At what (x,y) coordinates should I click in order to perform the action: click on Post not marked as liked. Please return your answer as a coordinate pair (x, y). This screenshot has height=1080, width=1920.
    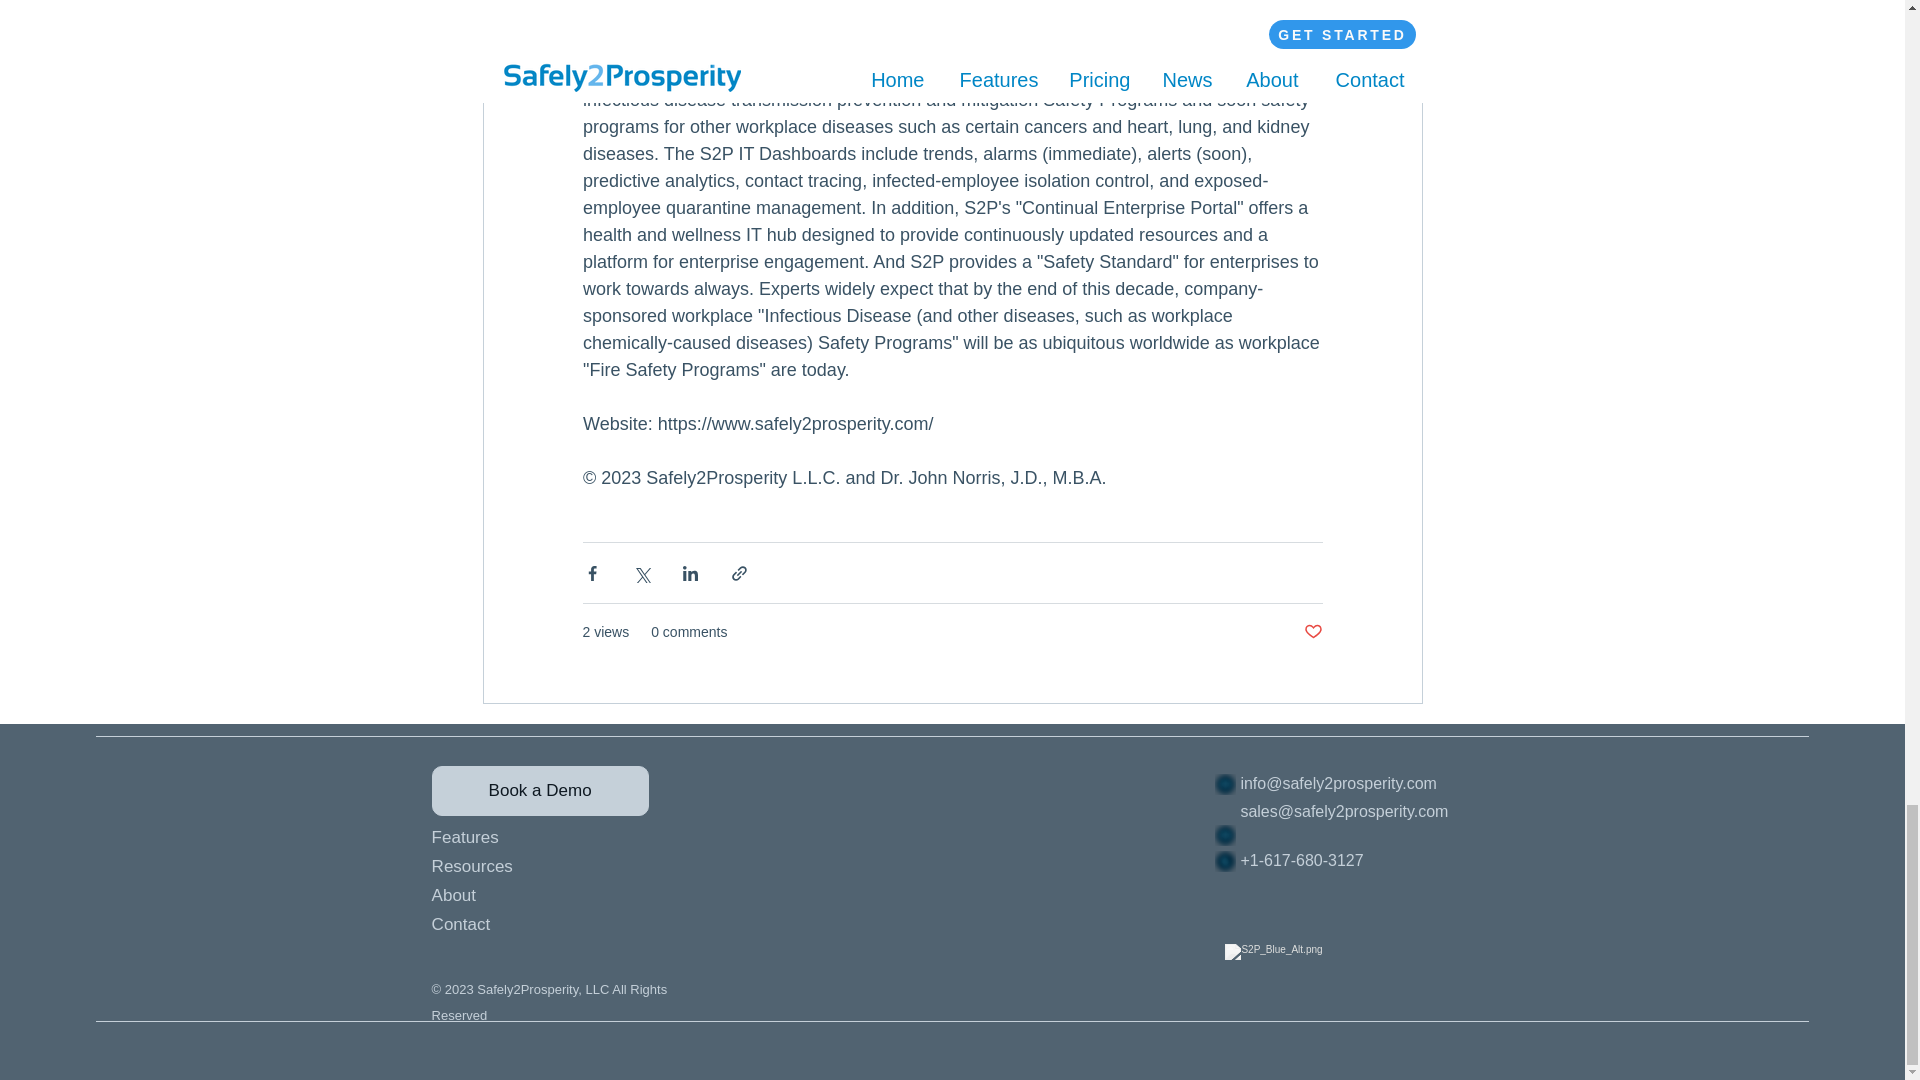
    Looking at the image, I should click on (1312, 632).